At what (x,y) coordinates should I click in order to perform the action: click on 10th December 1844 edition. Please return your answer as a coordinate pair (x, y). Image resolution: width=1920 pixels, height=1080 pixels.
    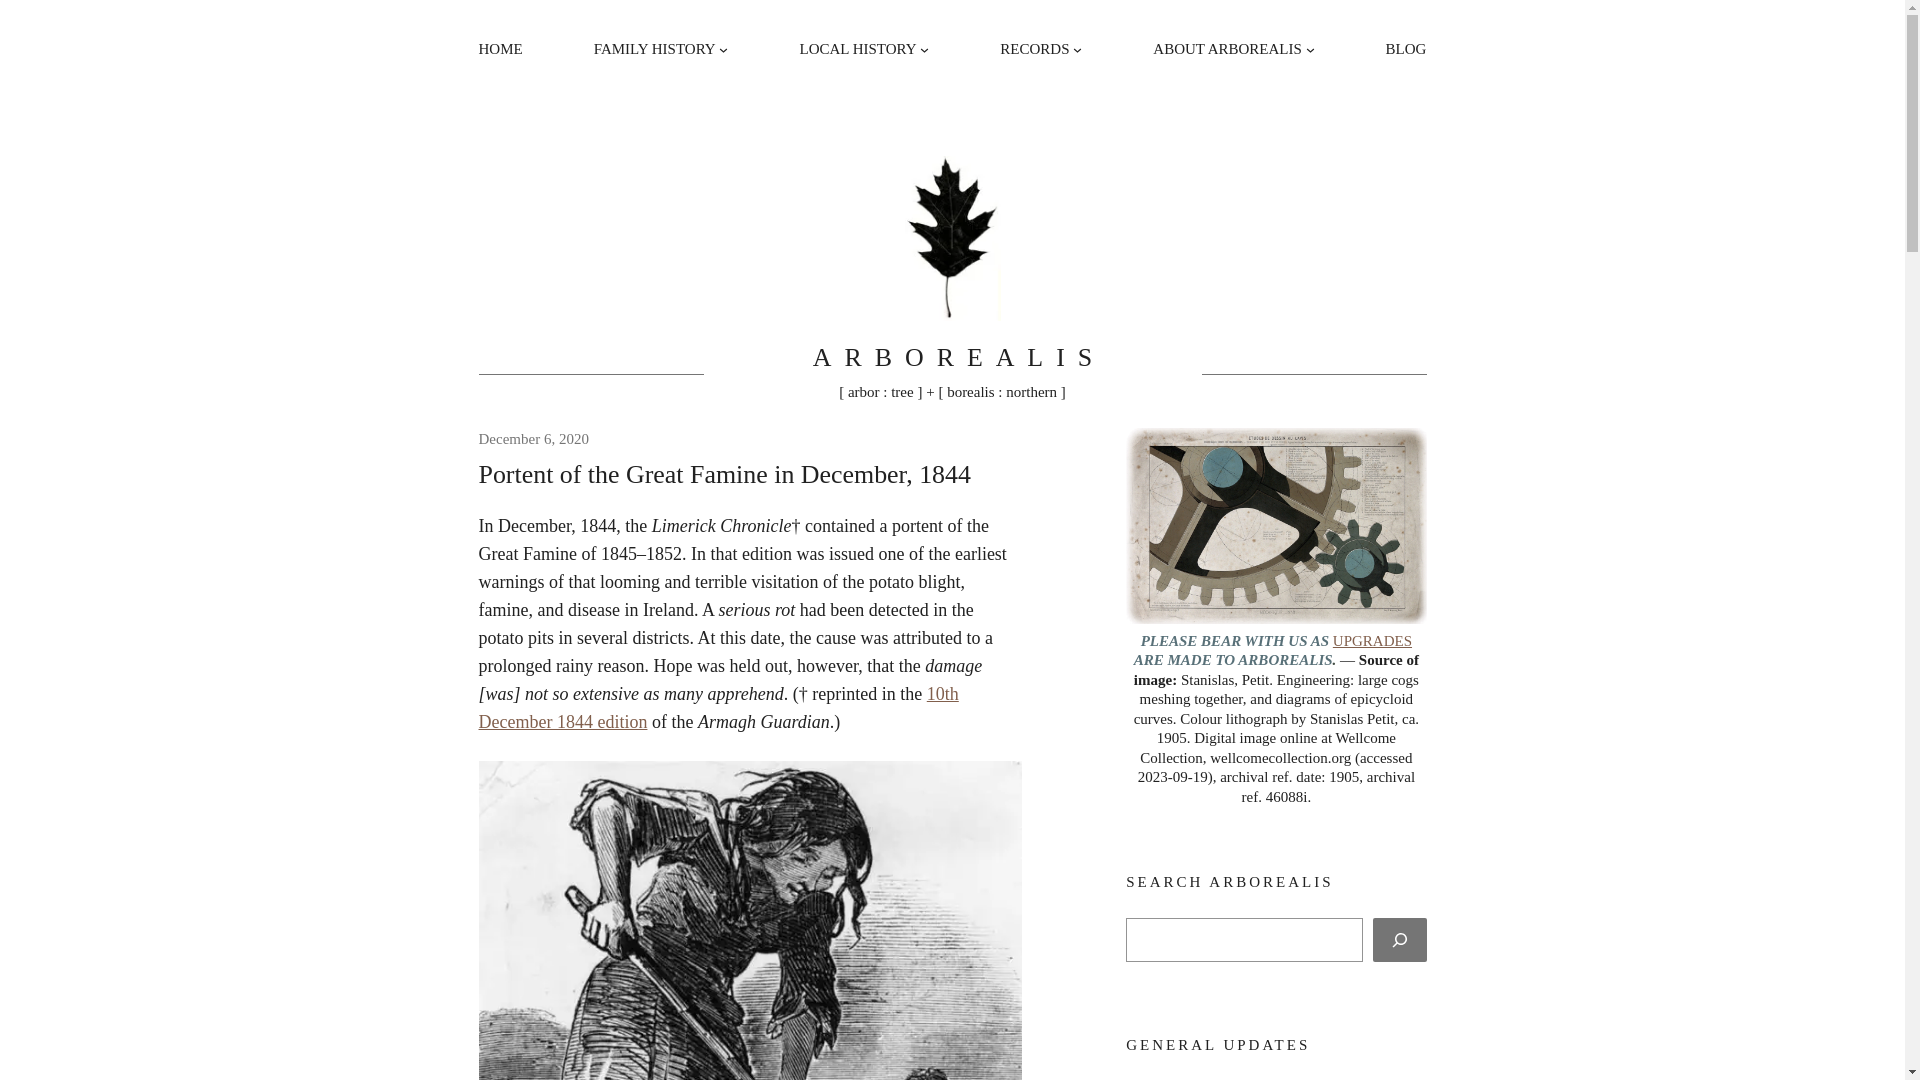
    Looking at the image, I should click on (718, 708).